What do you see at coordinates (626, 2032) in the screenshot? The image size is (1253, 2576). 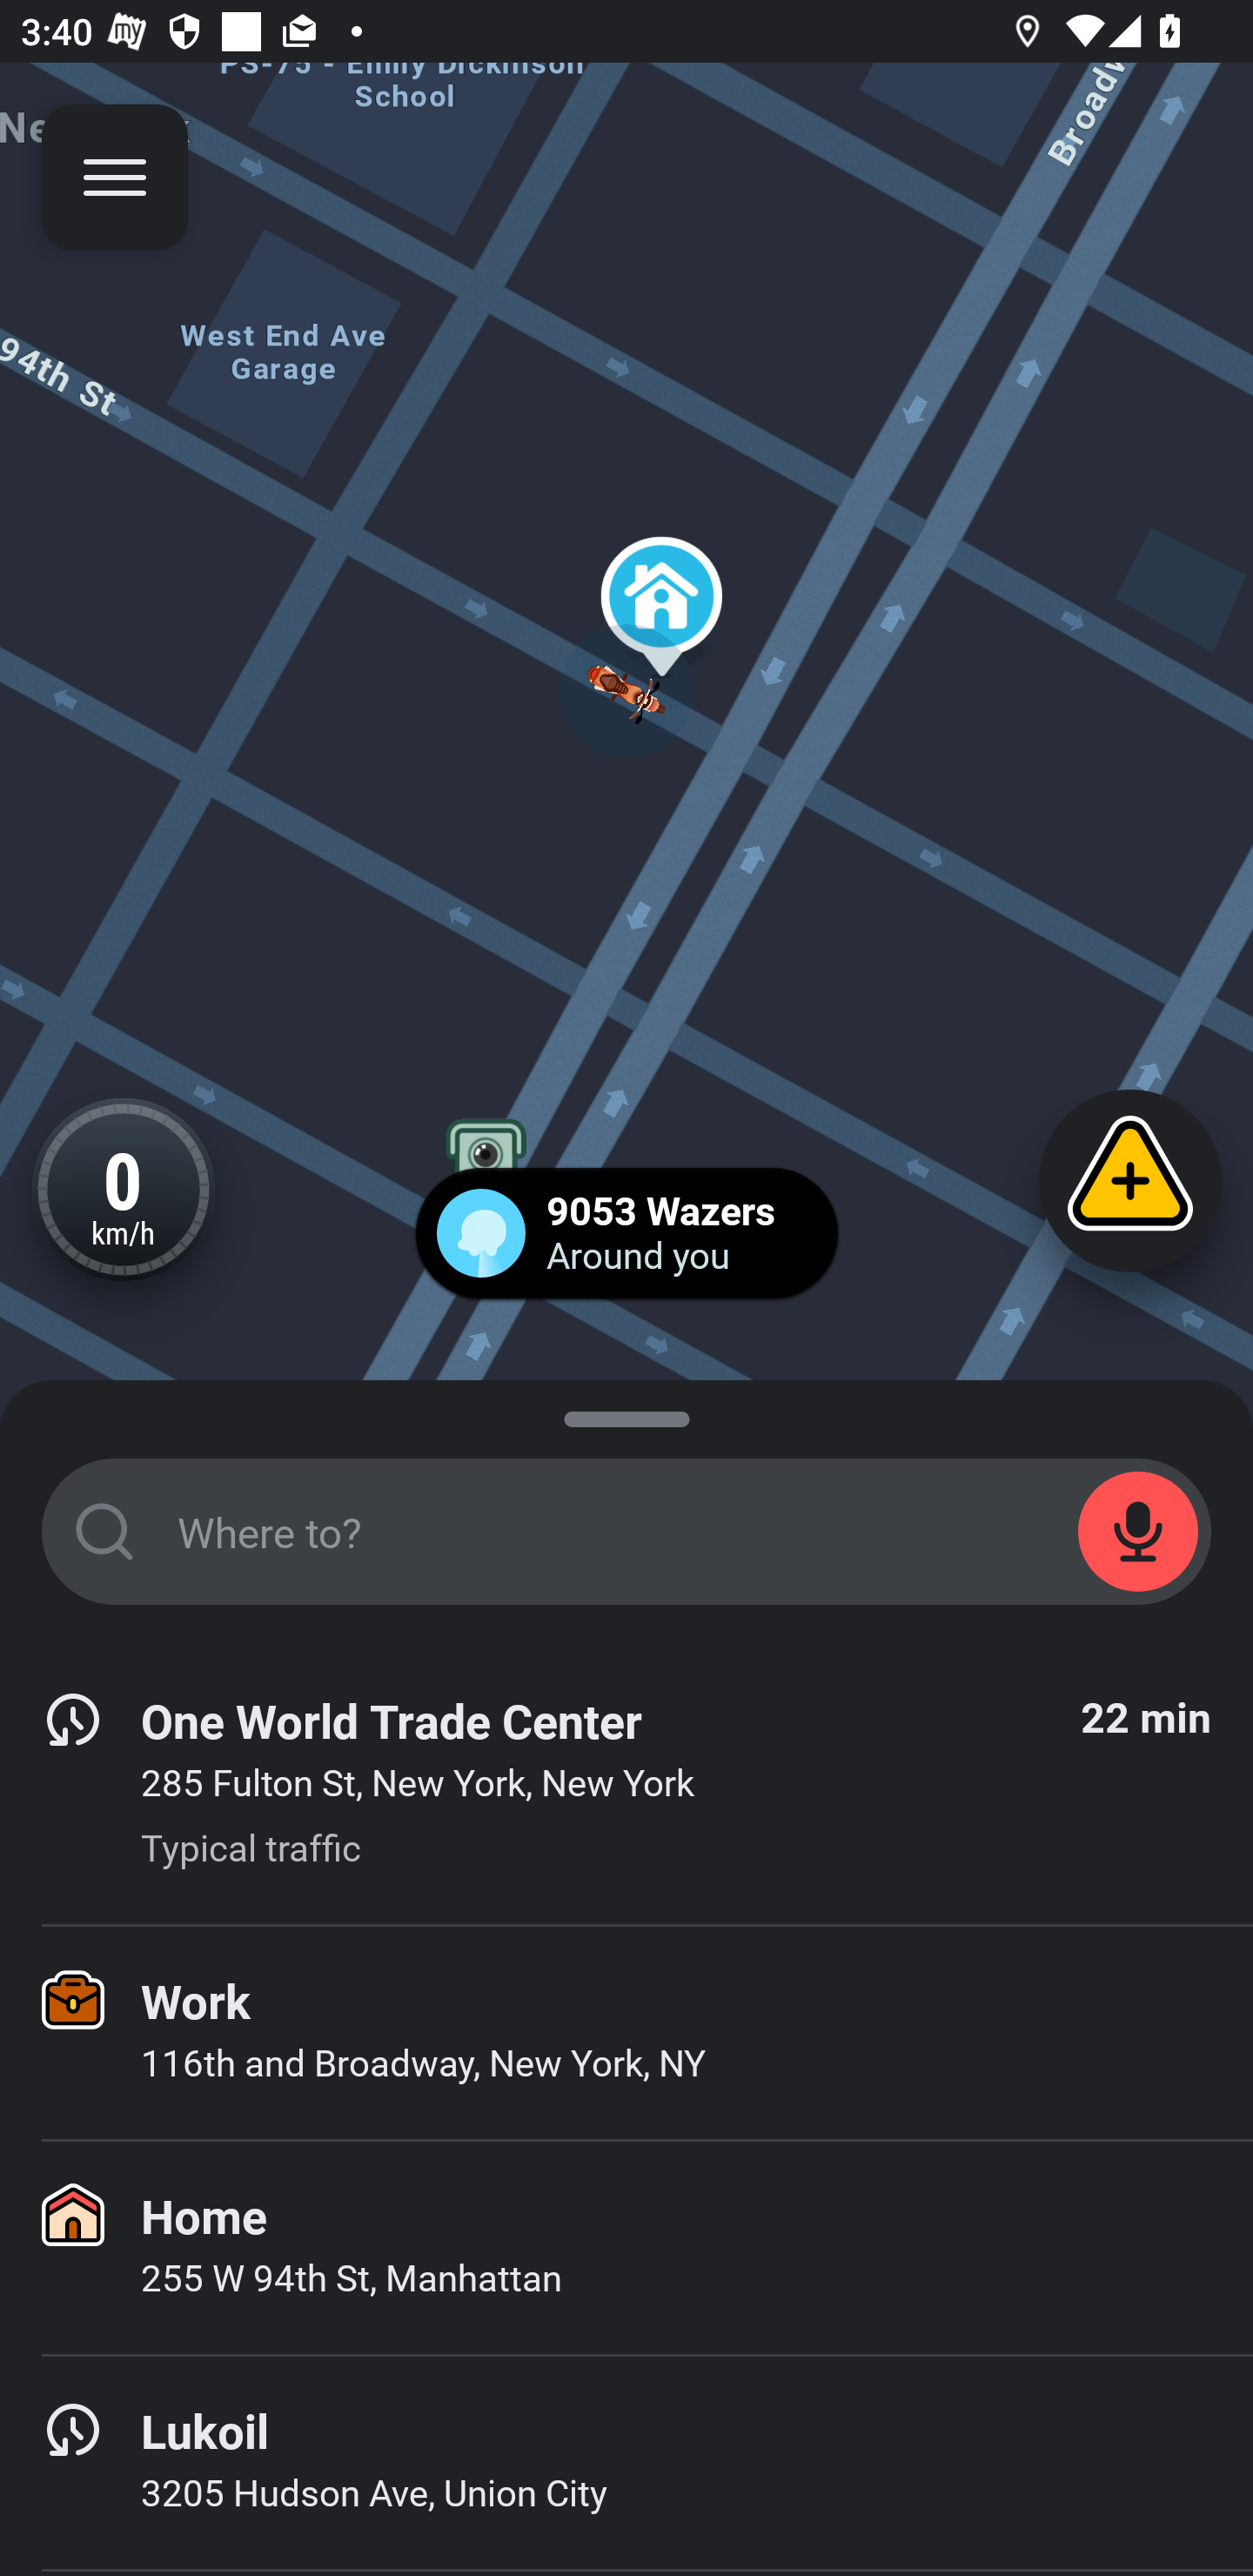 I see `Work 116th and Broadway, New York, NY` at bounding box center [626, 2032].